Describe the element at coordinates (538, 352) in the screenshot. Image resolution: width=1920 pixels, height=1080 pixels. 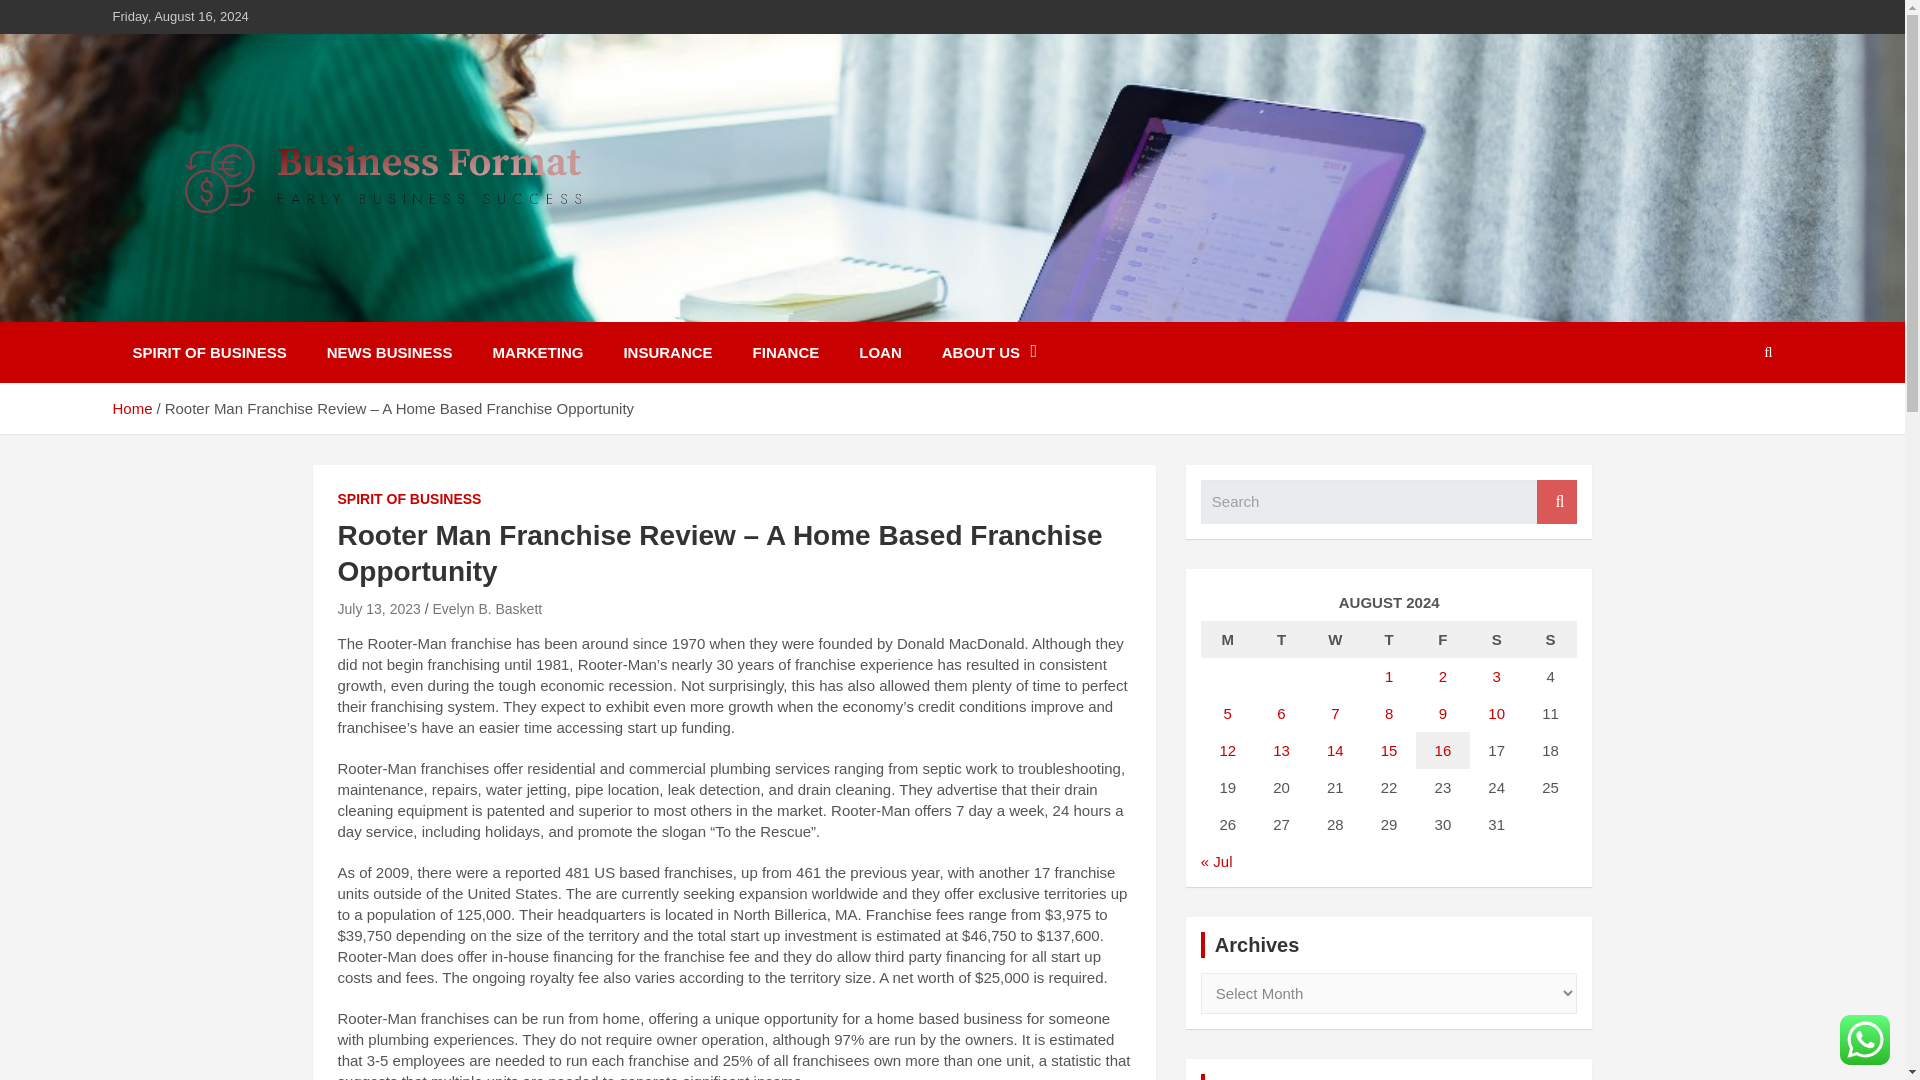
I see `MARKETING` at that location.